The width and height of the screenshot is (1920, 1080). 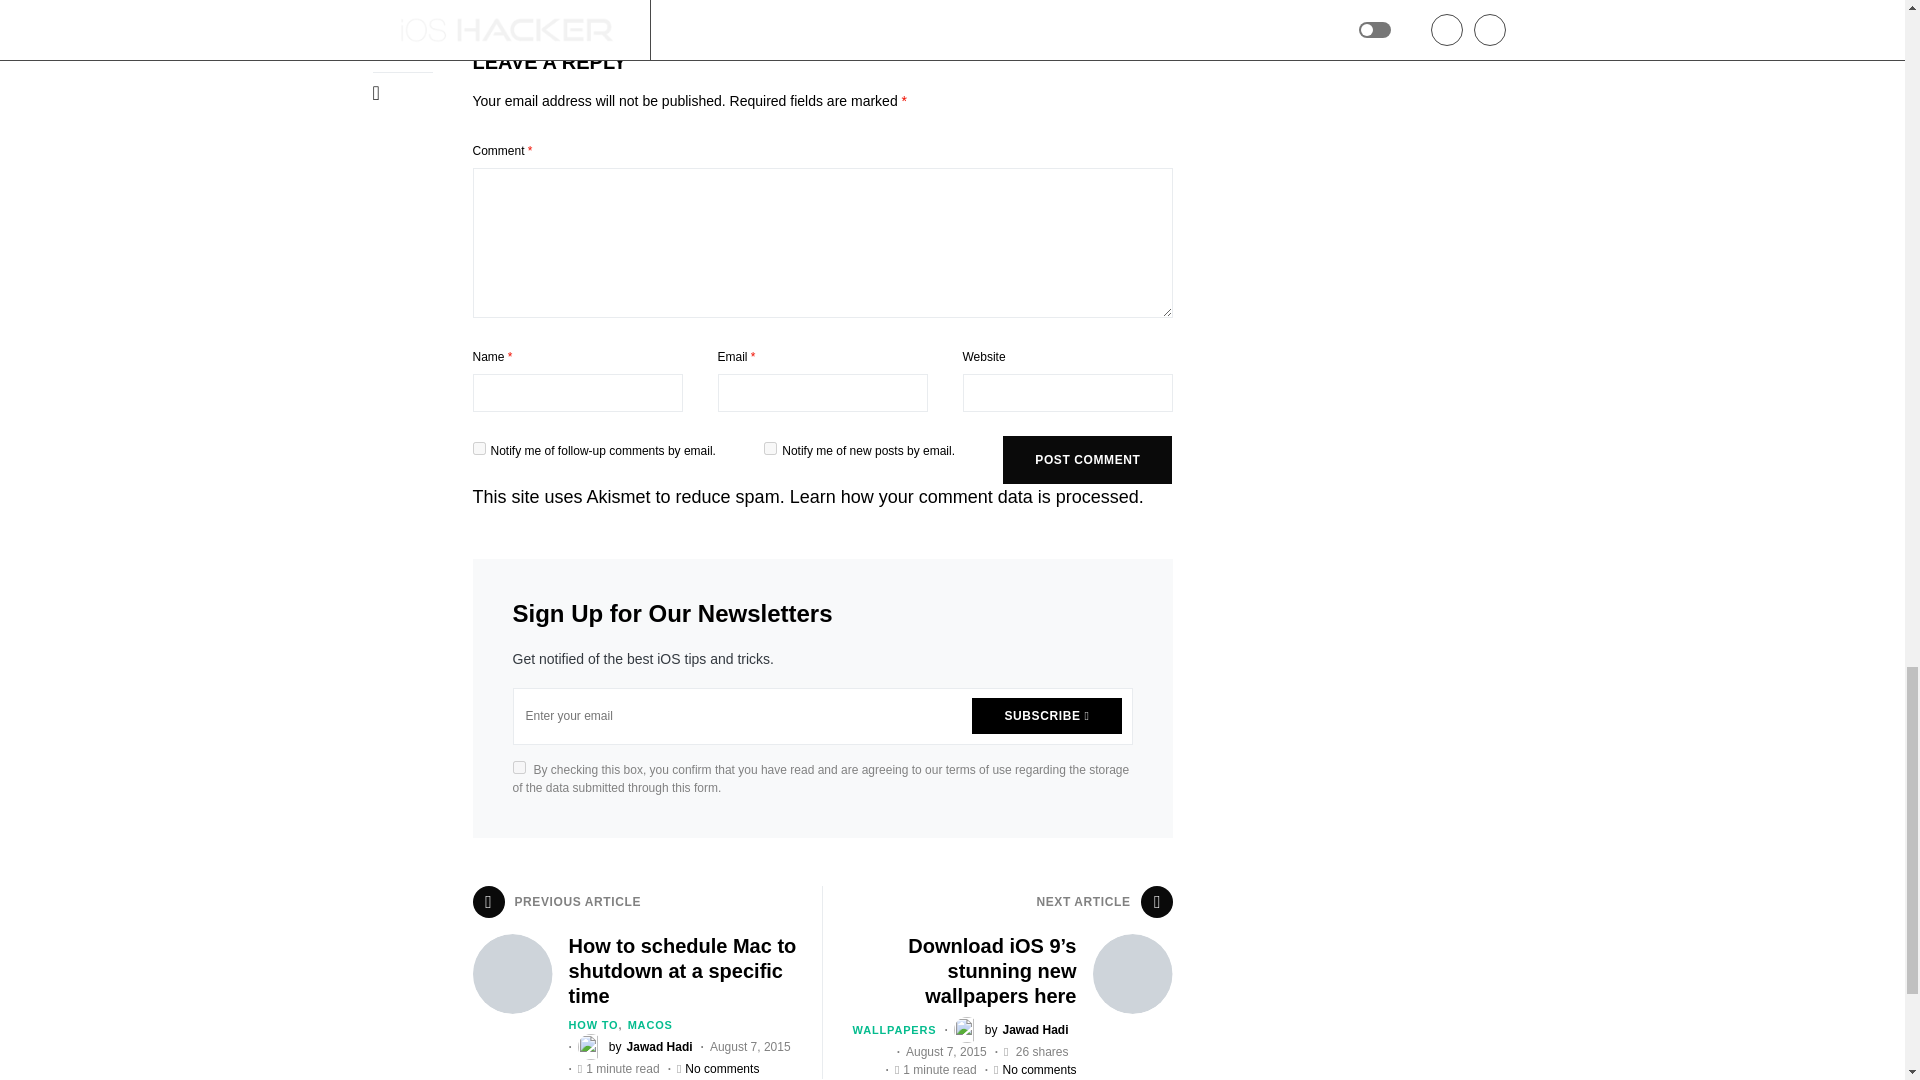 What do you see at coordinates (1012, 1030) in the screenshot?
I see `View all posts by Jawad Hadi` at bounding box center [1012, 1030].